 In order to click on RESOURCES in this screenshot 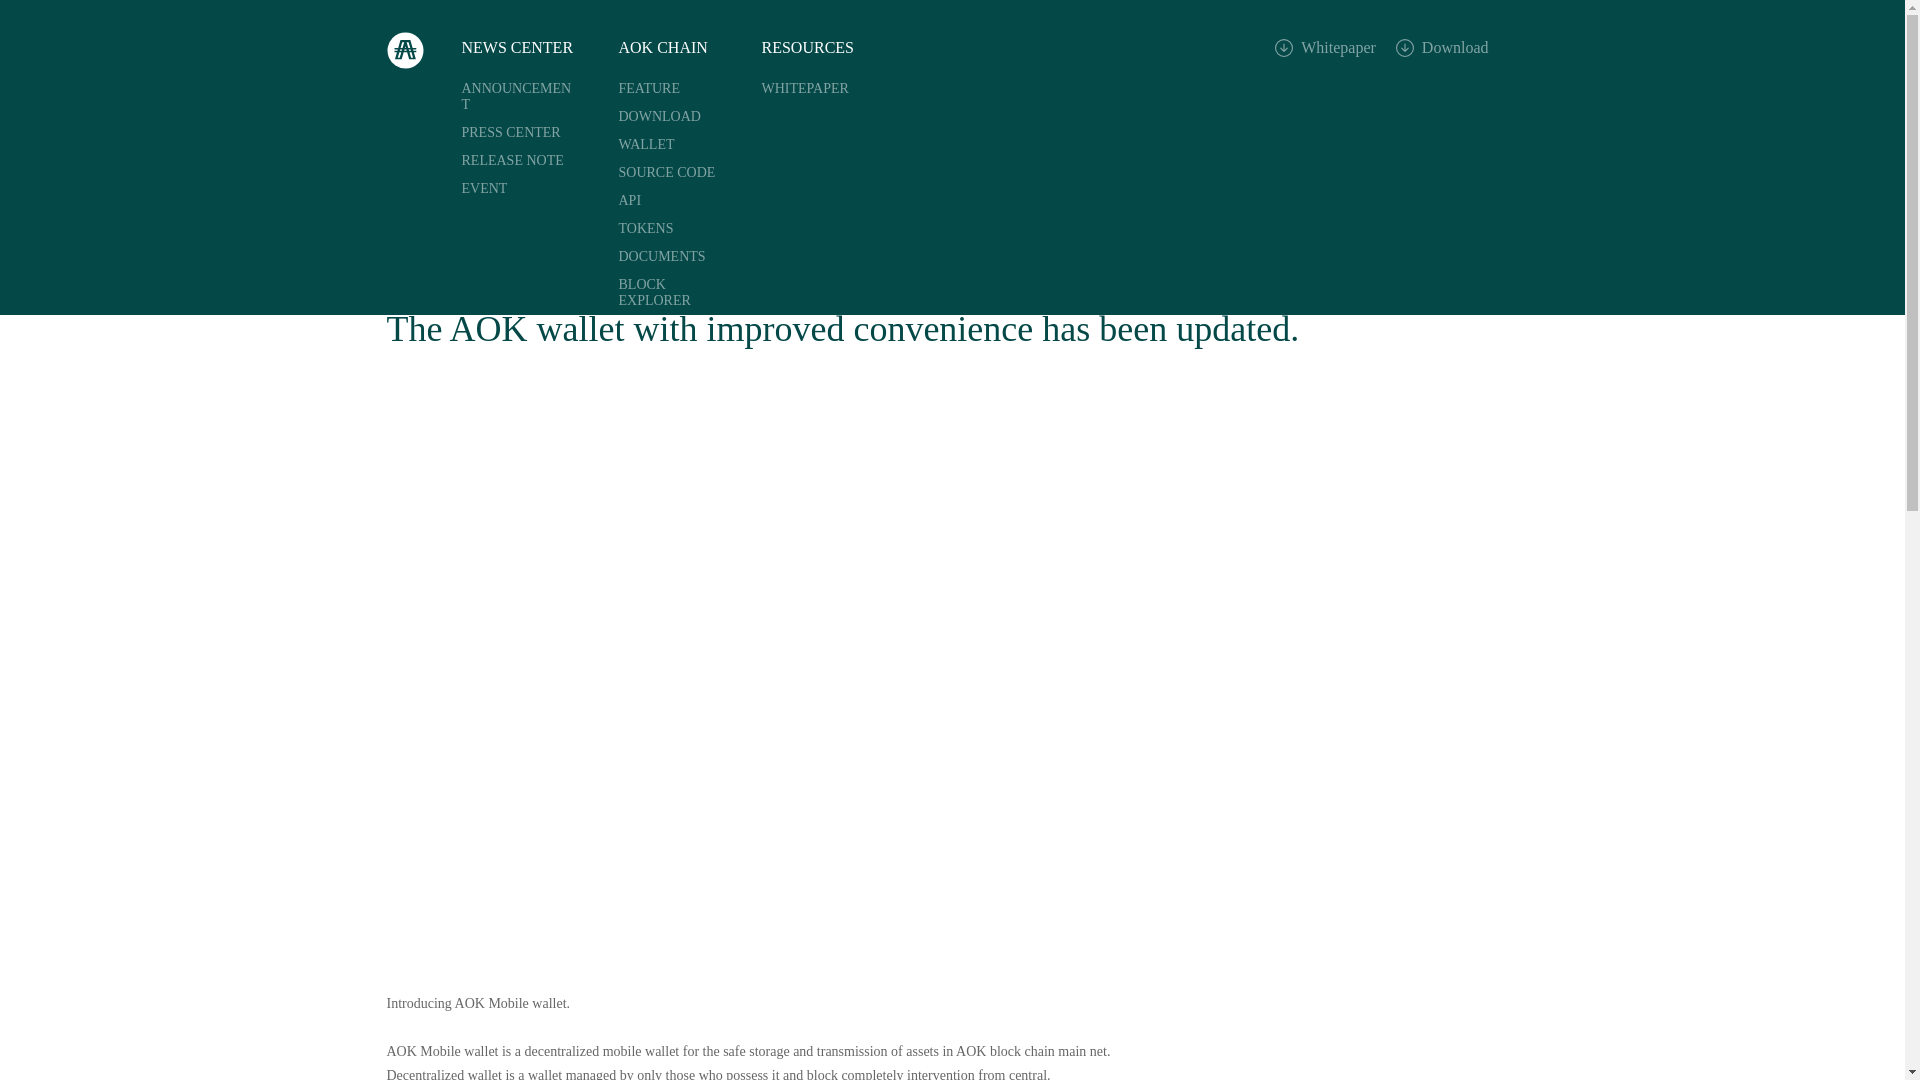, I will do `click(808, 47)`.